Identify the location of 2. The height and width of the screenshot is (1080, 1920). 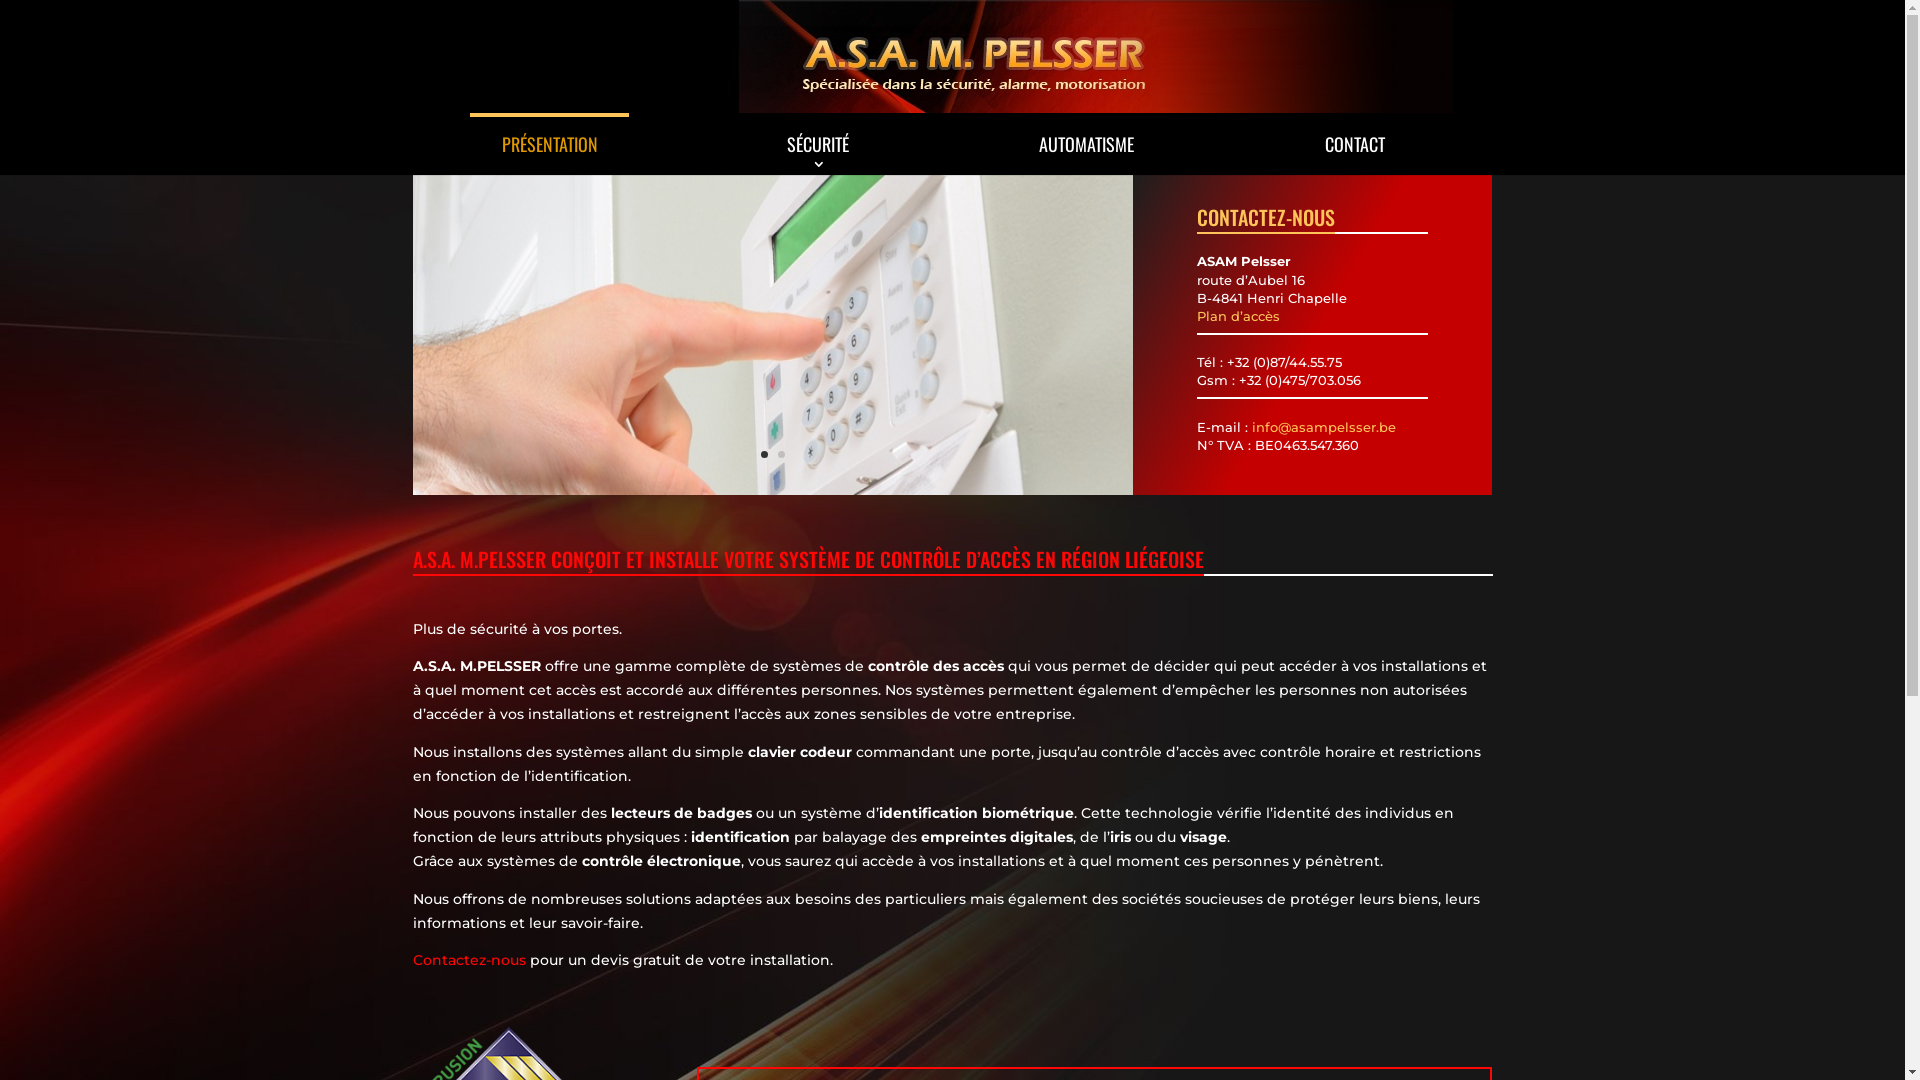
(782, 454).